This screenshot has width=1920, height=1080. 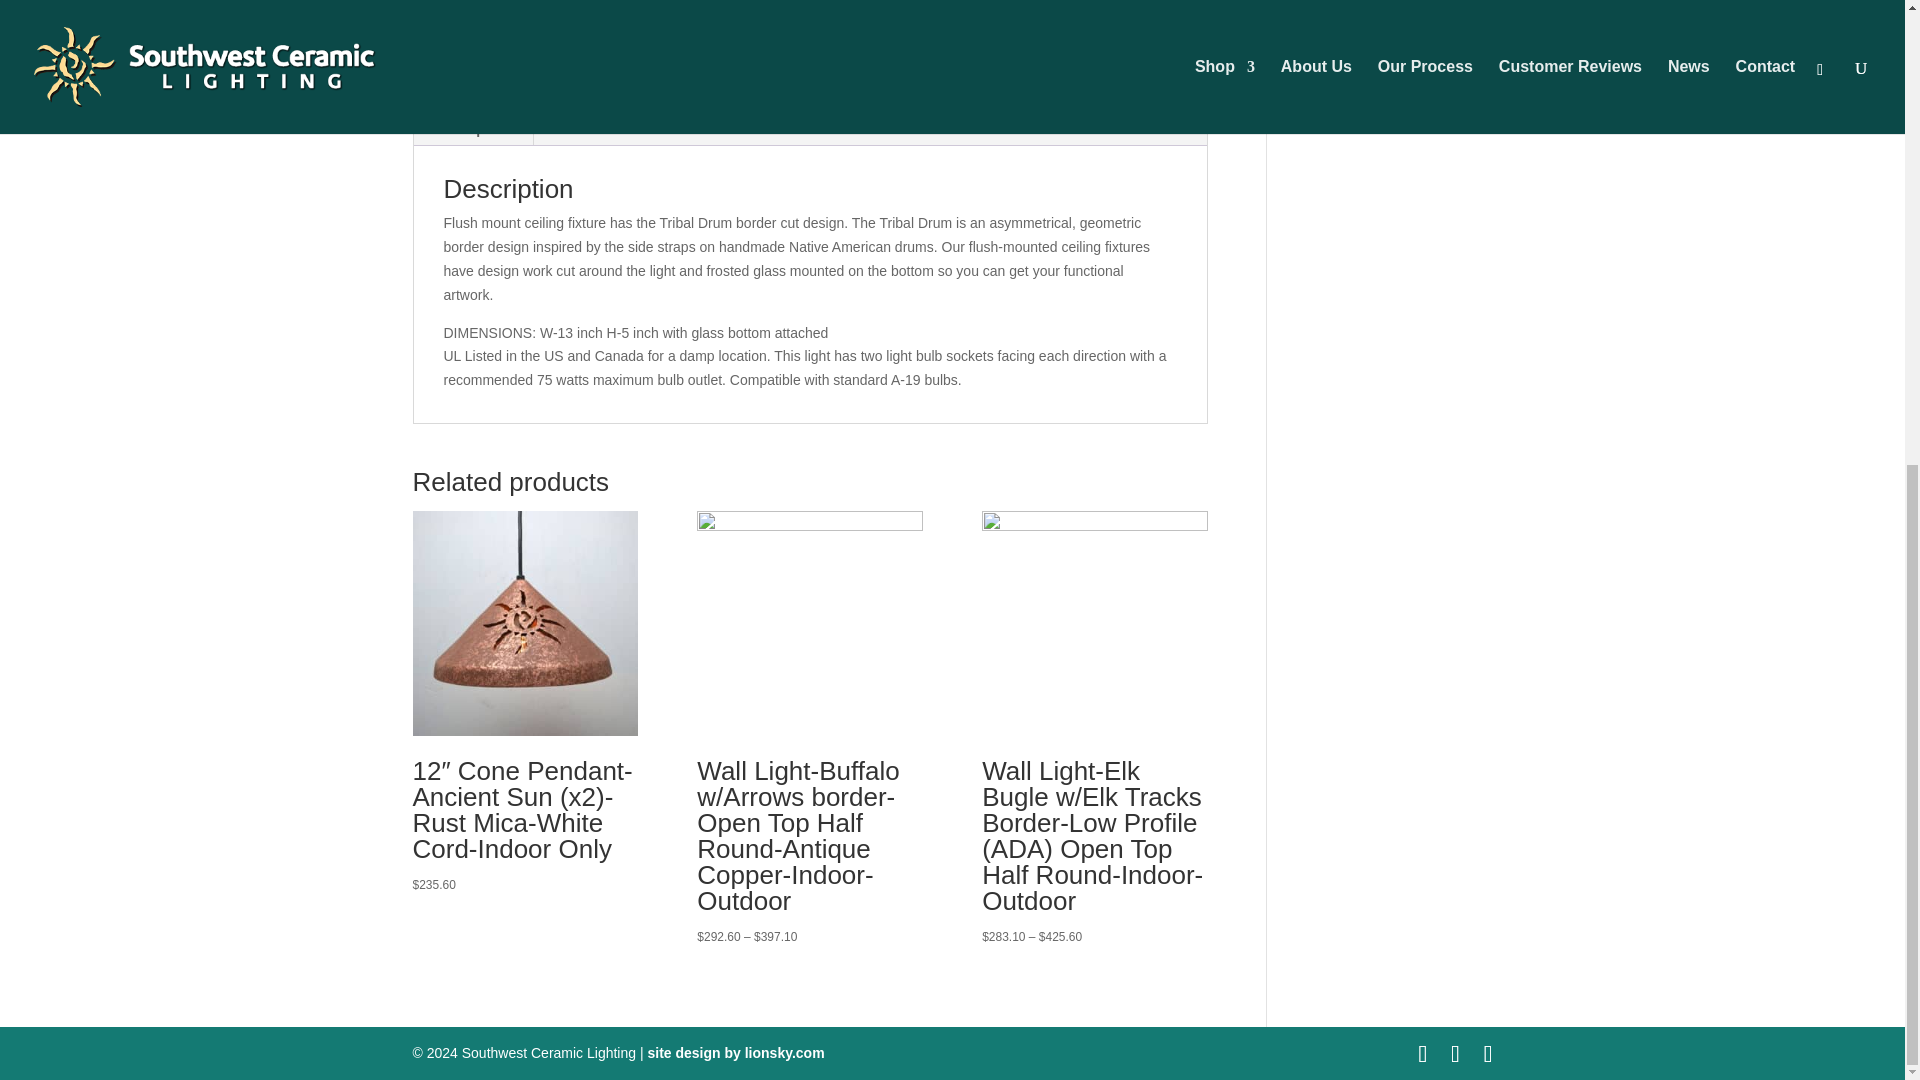 I want to click on santa fe style, so click(x=906, y=0).